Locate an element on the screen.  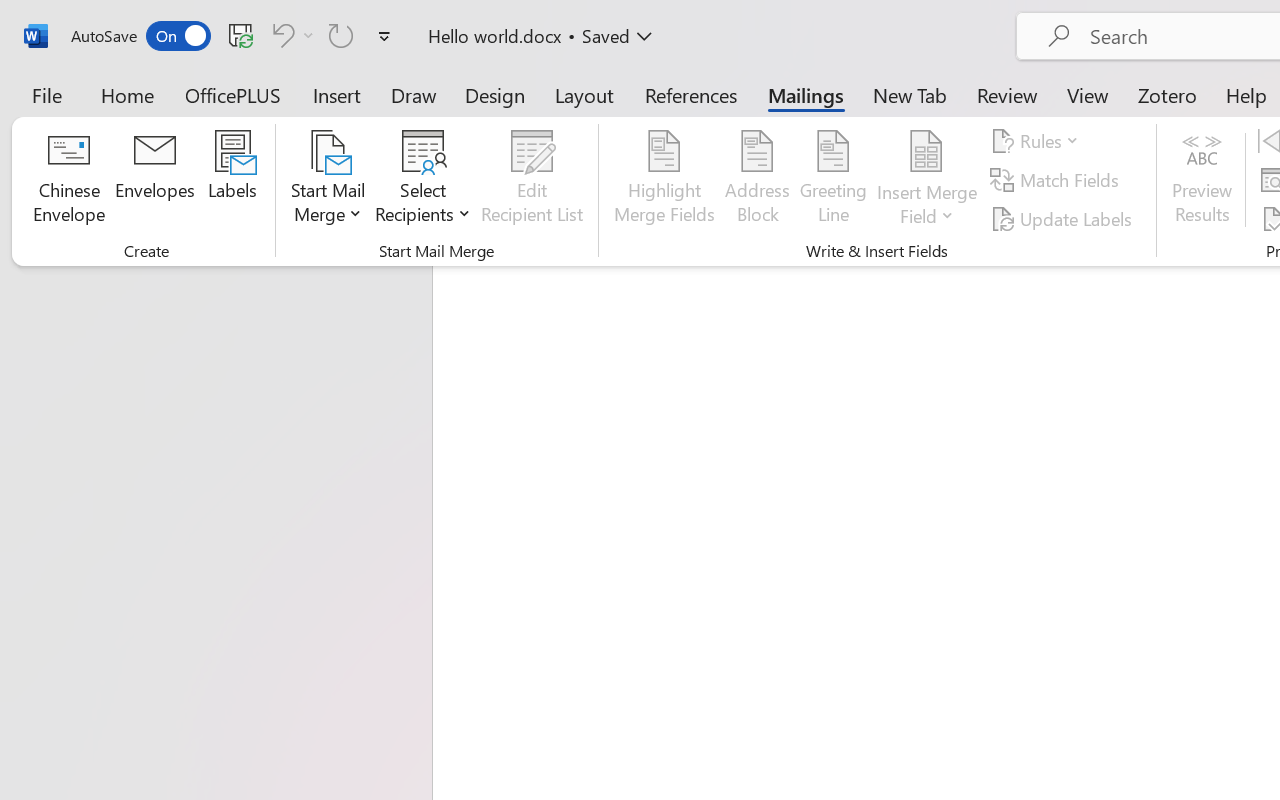
More Options is located at coordinates (308, 35).